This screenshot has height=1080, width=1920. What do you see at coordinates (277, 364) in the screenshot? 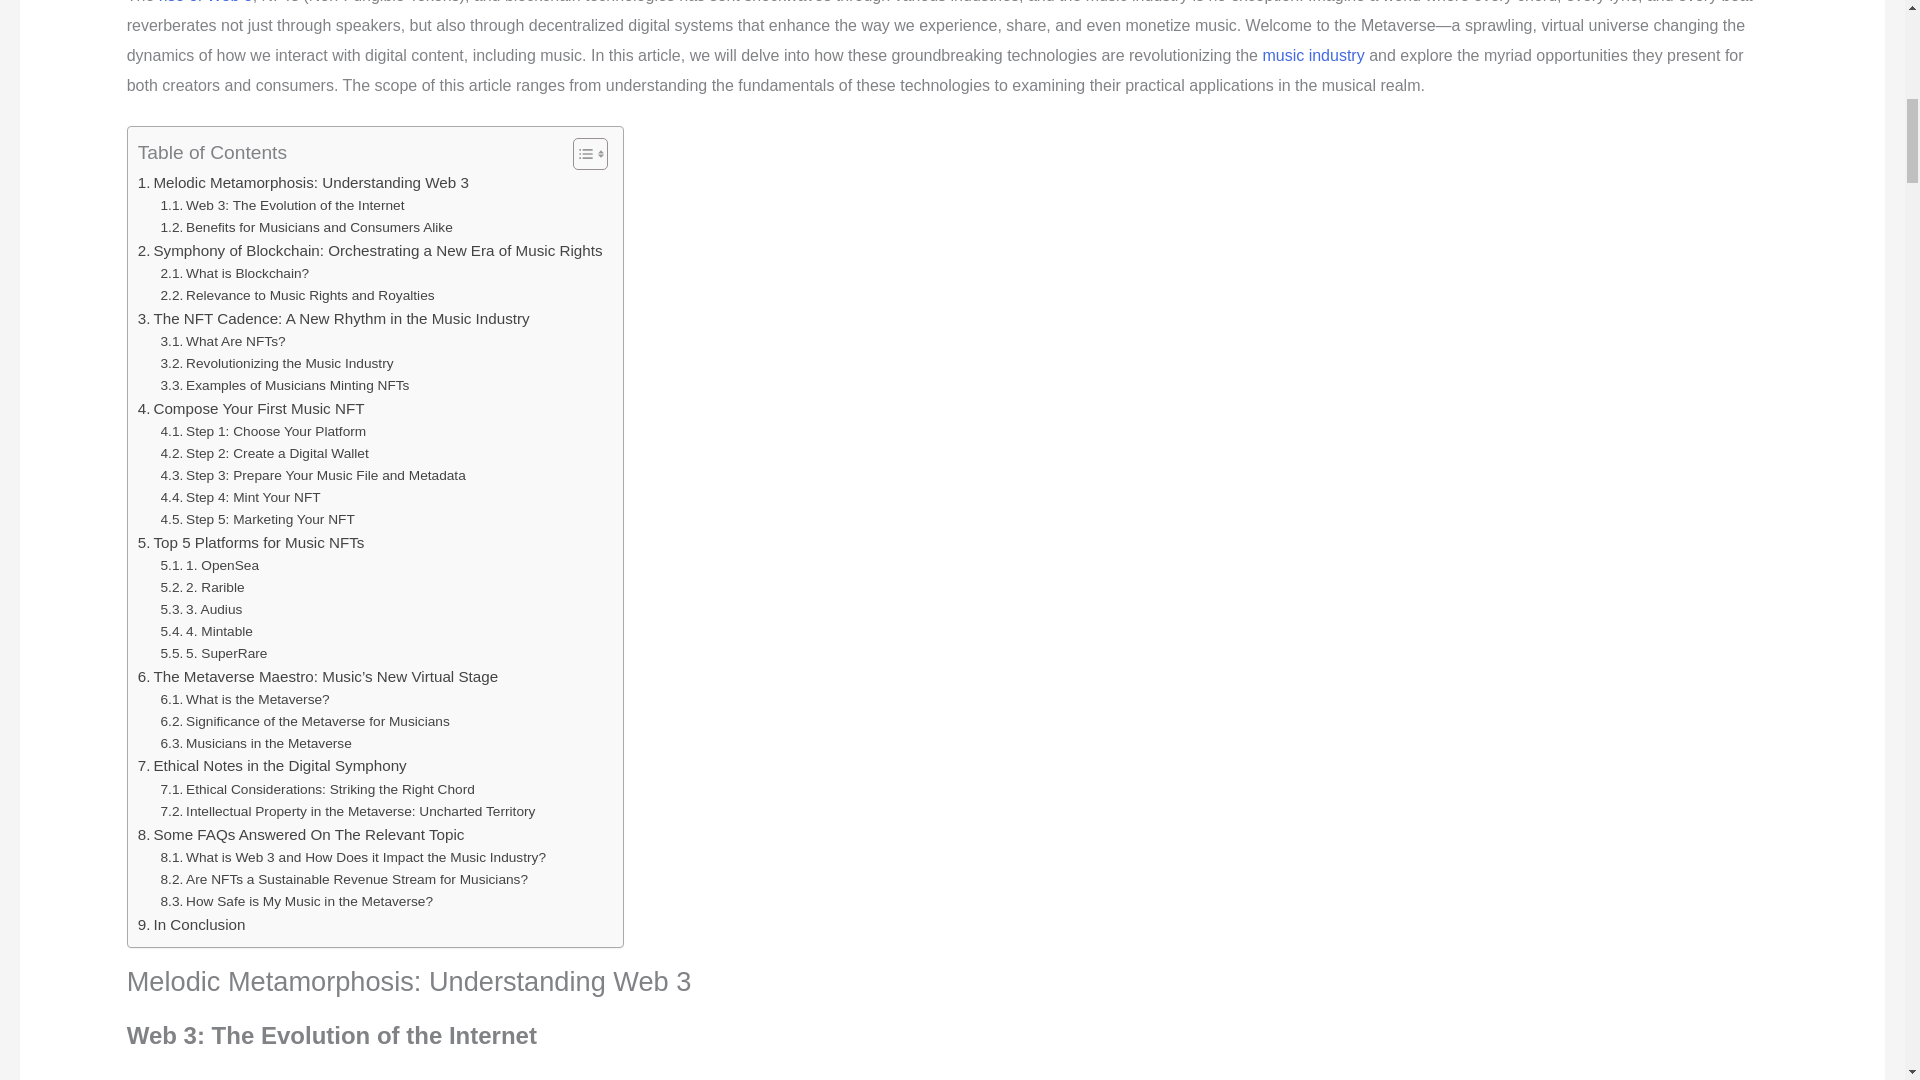
I see `Revolutionizing the Music Industry` at bounding box center [277, 364].